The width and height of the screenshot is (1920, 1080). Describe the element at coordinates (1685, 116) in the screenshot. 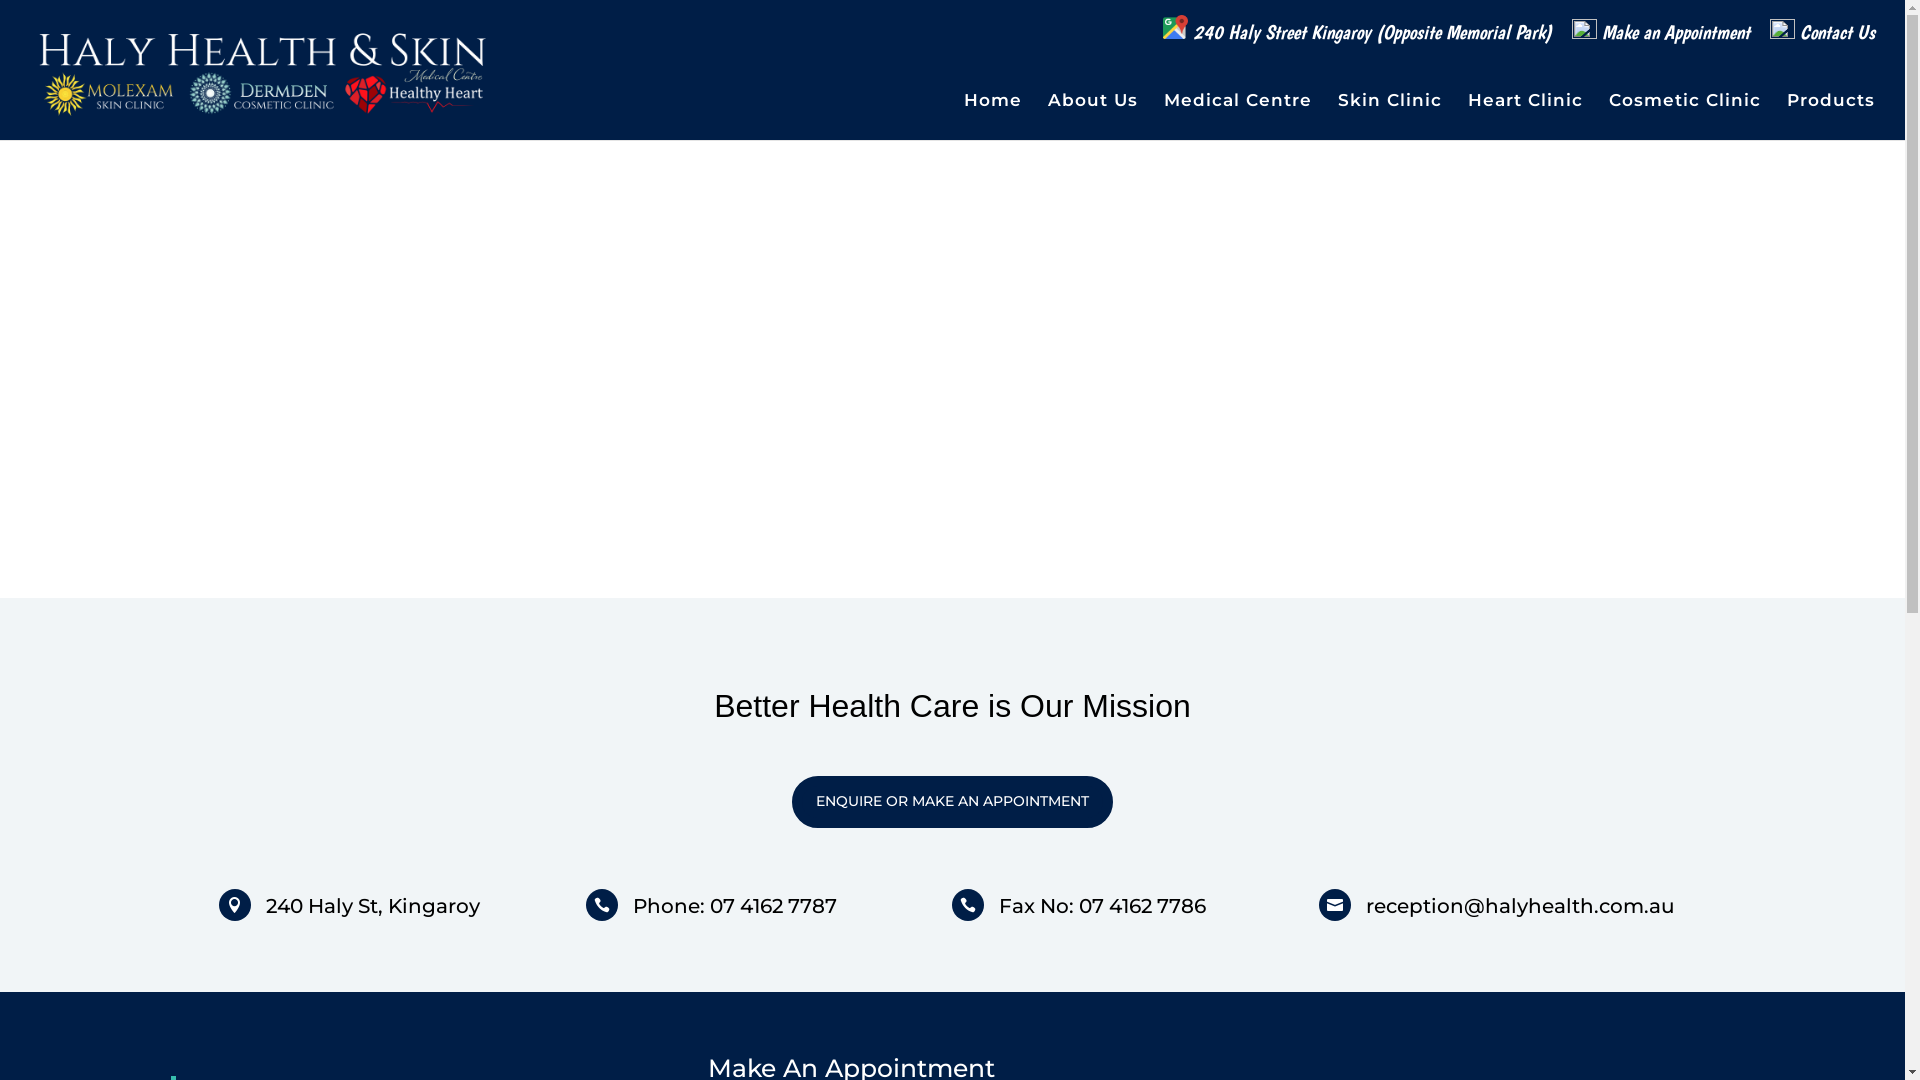

I see `Cosmetic Clinic` at that location.